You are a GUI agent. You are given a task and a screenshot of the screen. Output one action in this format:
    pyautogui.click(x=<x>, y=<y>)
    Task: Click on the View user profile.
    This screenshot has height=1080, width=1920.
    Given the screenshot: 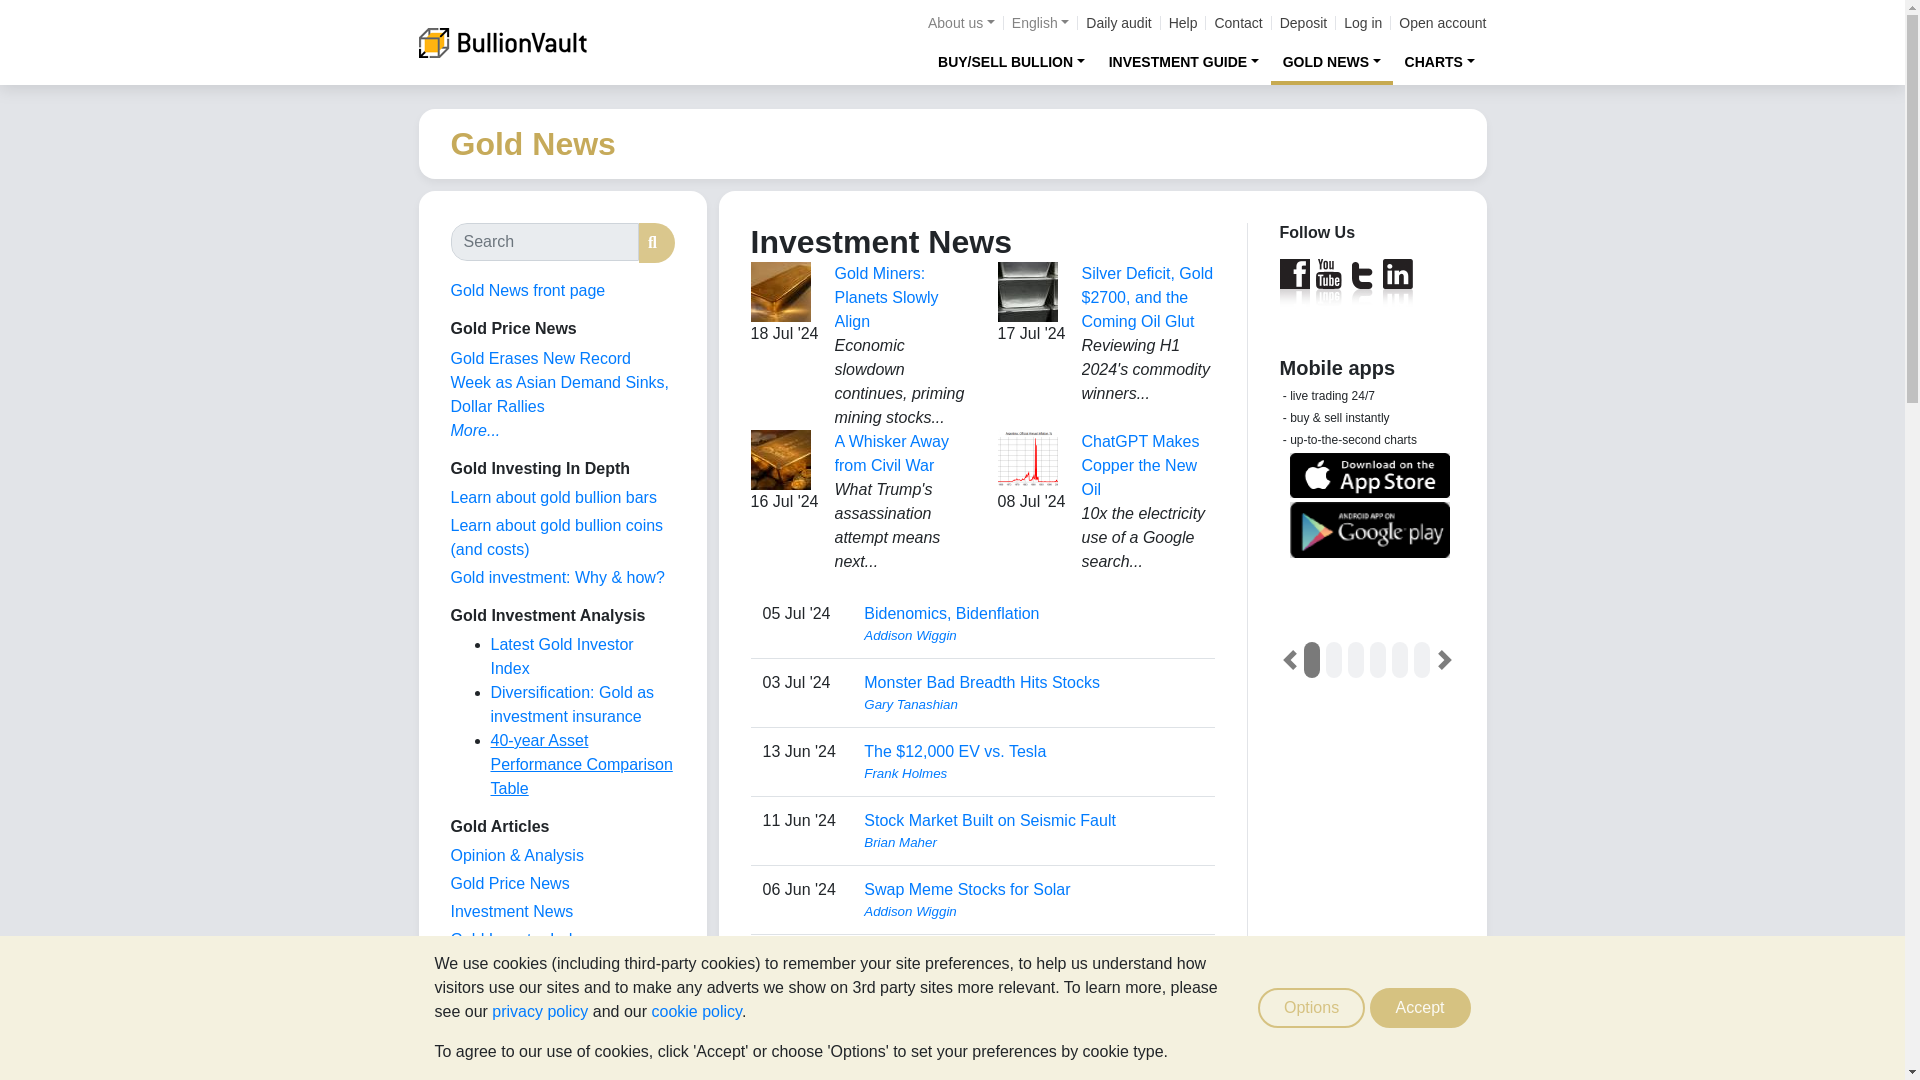 What is the action you would take?
    pyautogui.click(x=1032, y=842)
    